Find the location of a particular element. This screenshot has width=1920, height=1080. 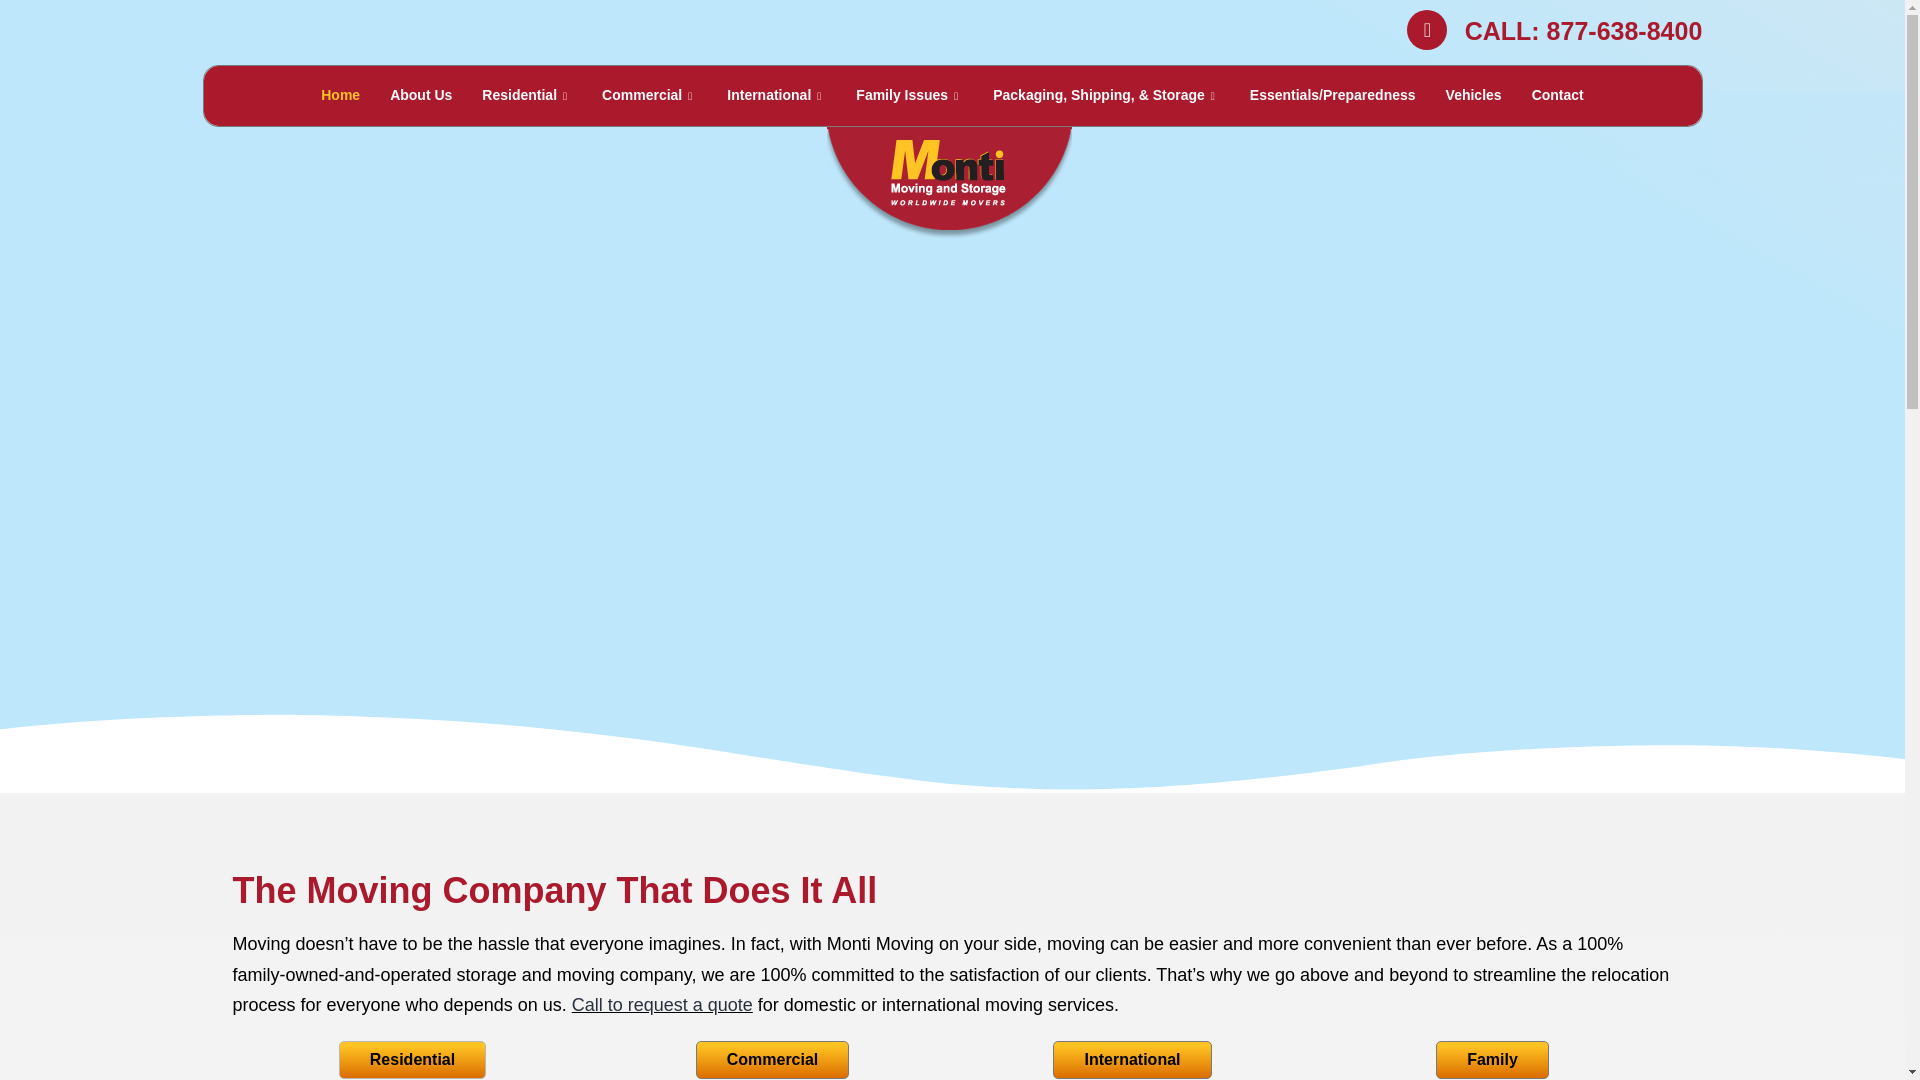

Vehicles is located at coordinates (1473, 96).